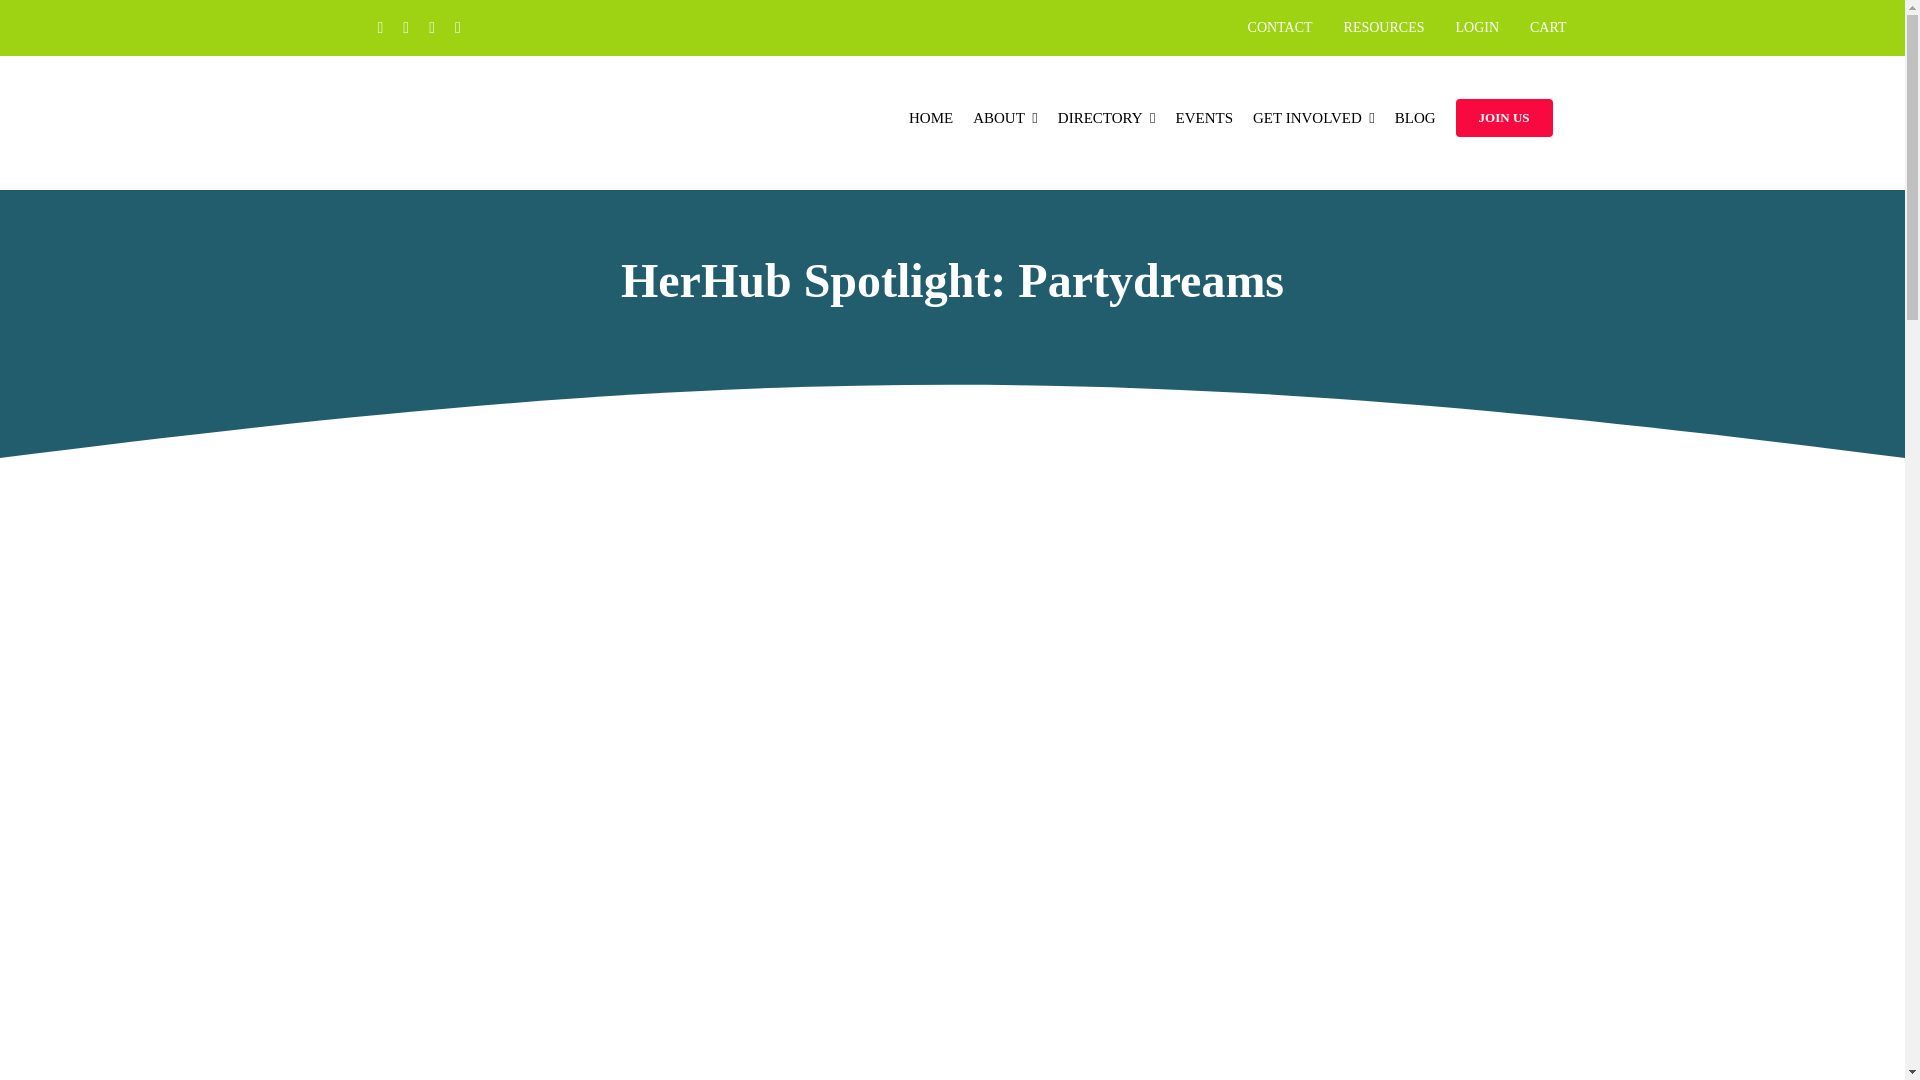 This screenshot has height=1080, width=1920. I want to click on HOME, so click(930, 118).